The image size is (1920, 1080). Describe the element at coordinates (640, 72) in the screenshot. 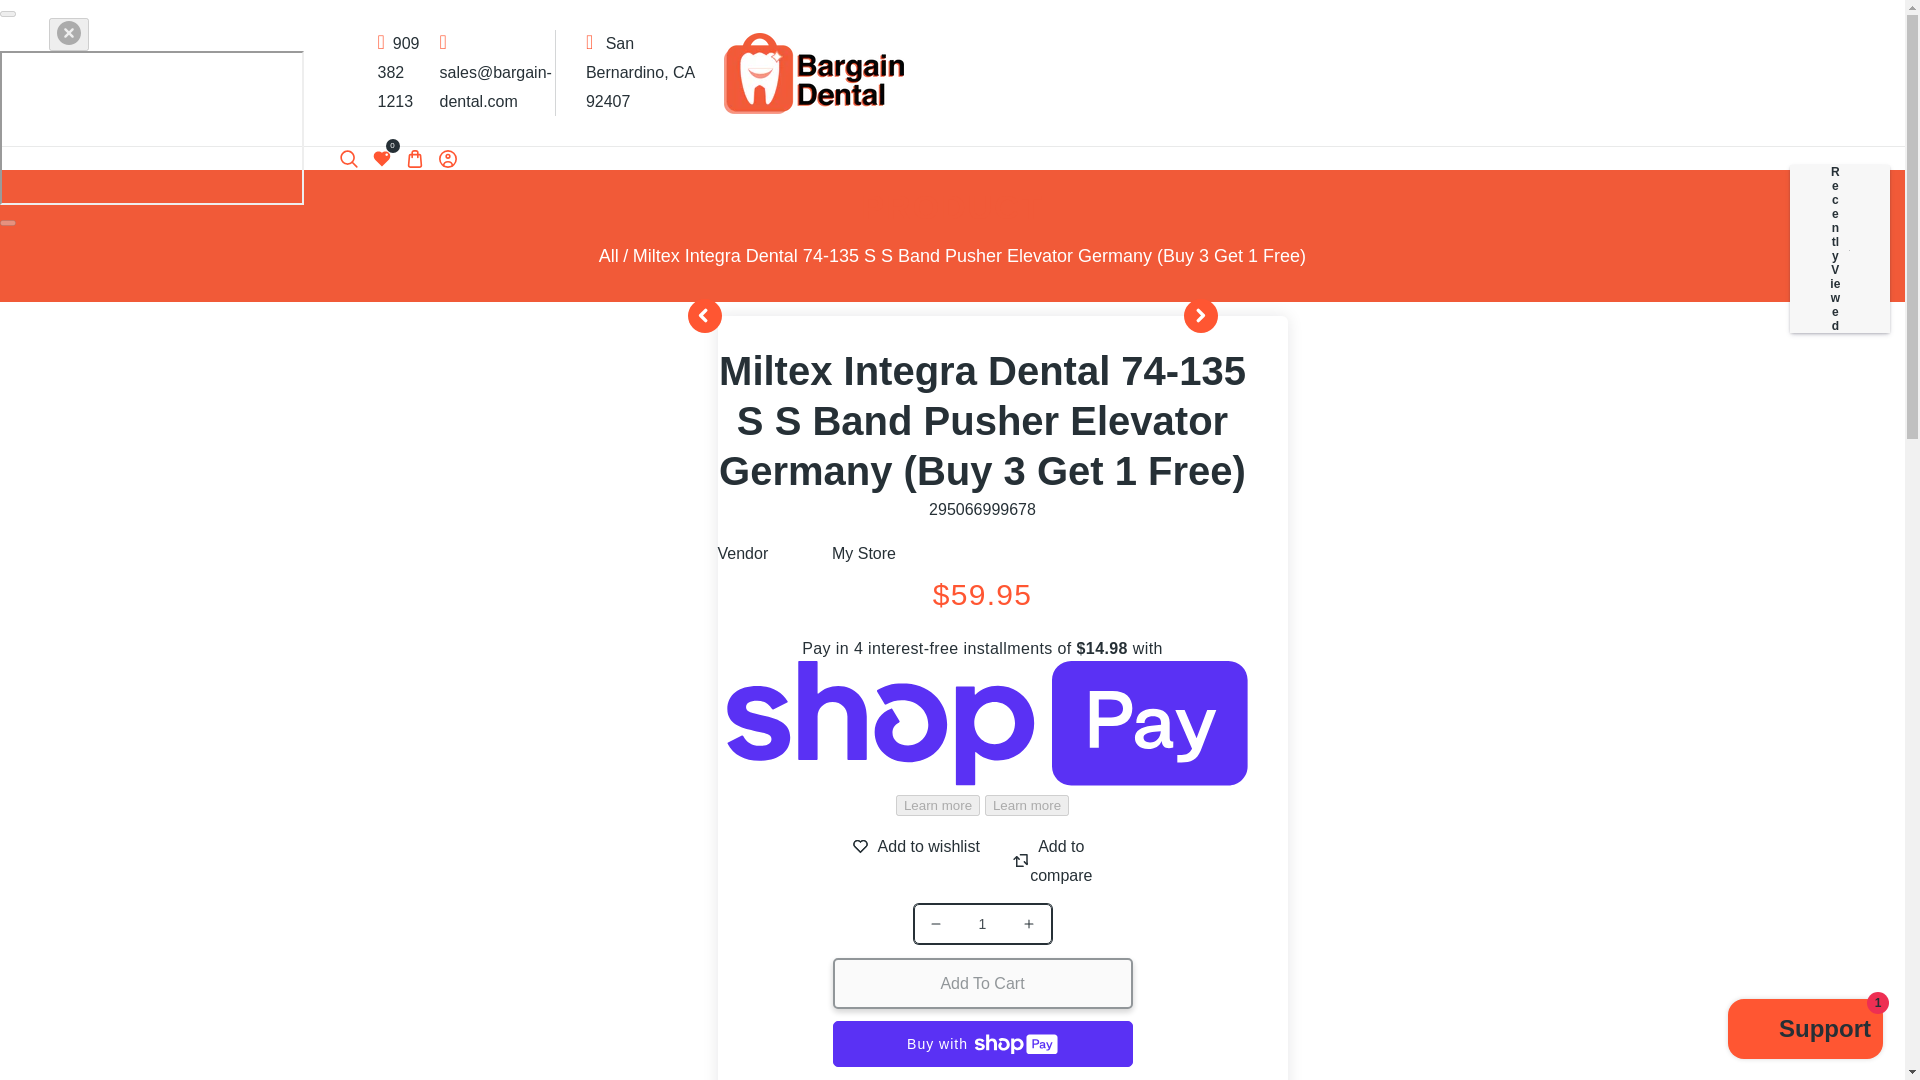

I see `San Bernardino, CA 92407` at that location.